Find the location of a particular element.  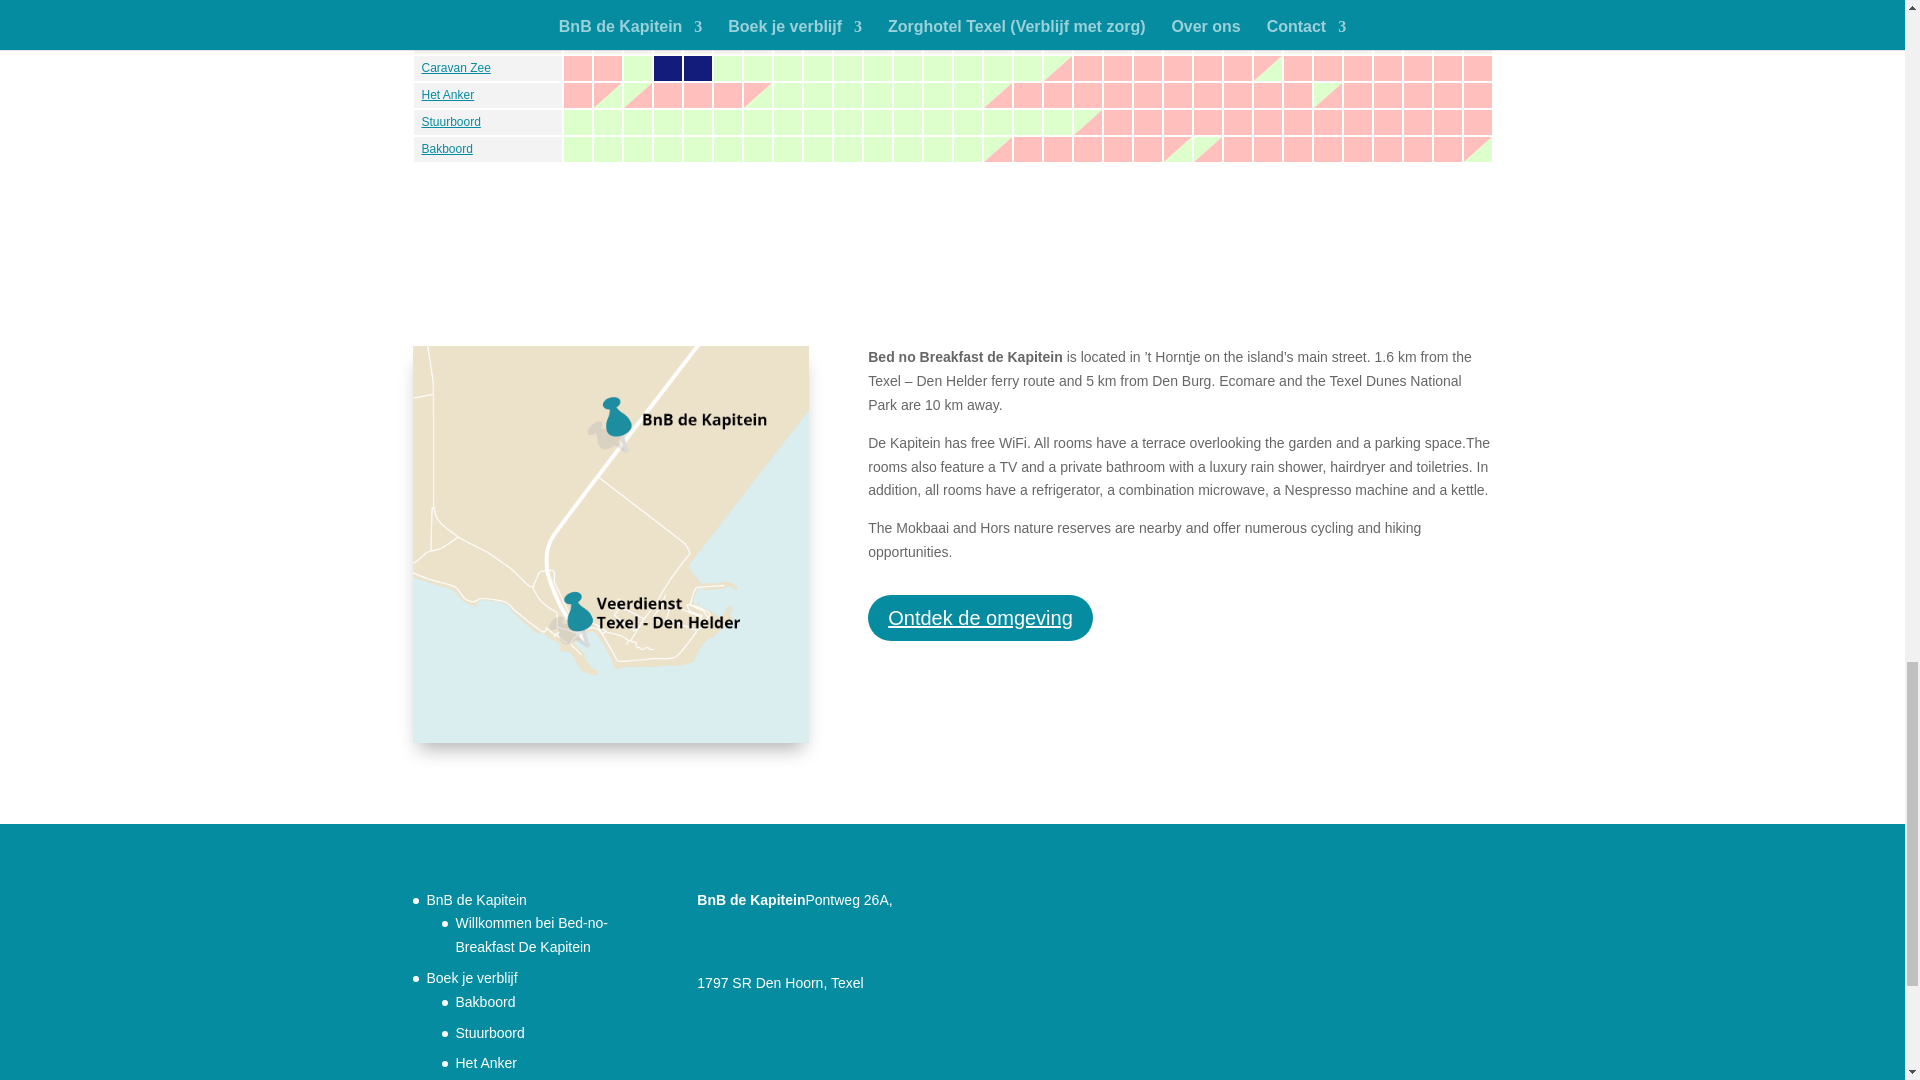

Caravan Zee is located at coordinates (456, 67).